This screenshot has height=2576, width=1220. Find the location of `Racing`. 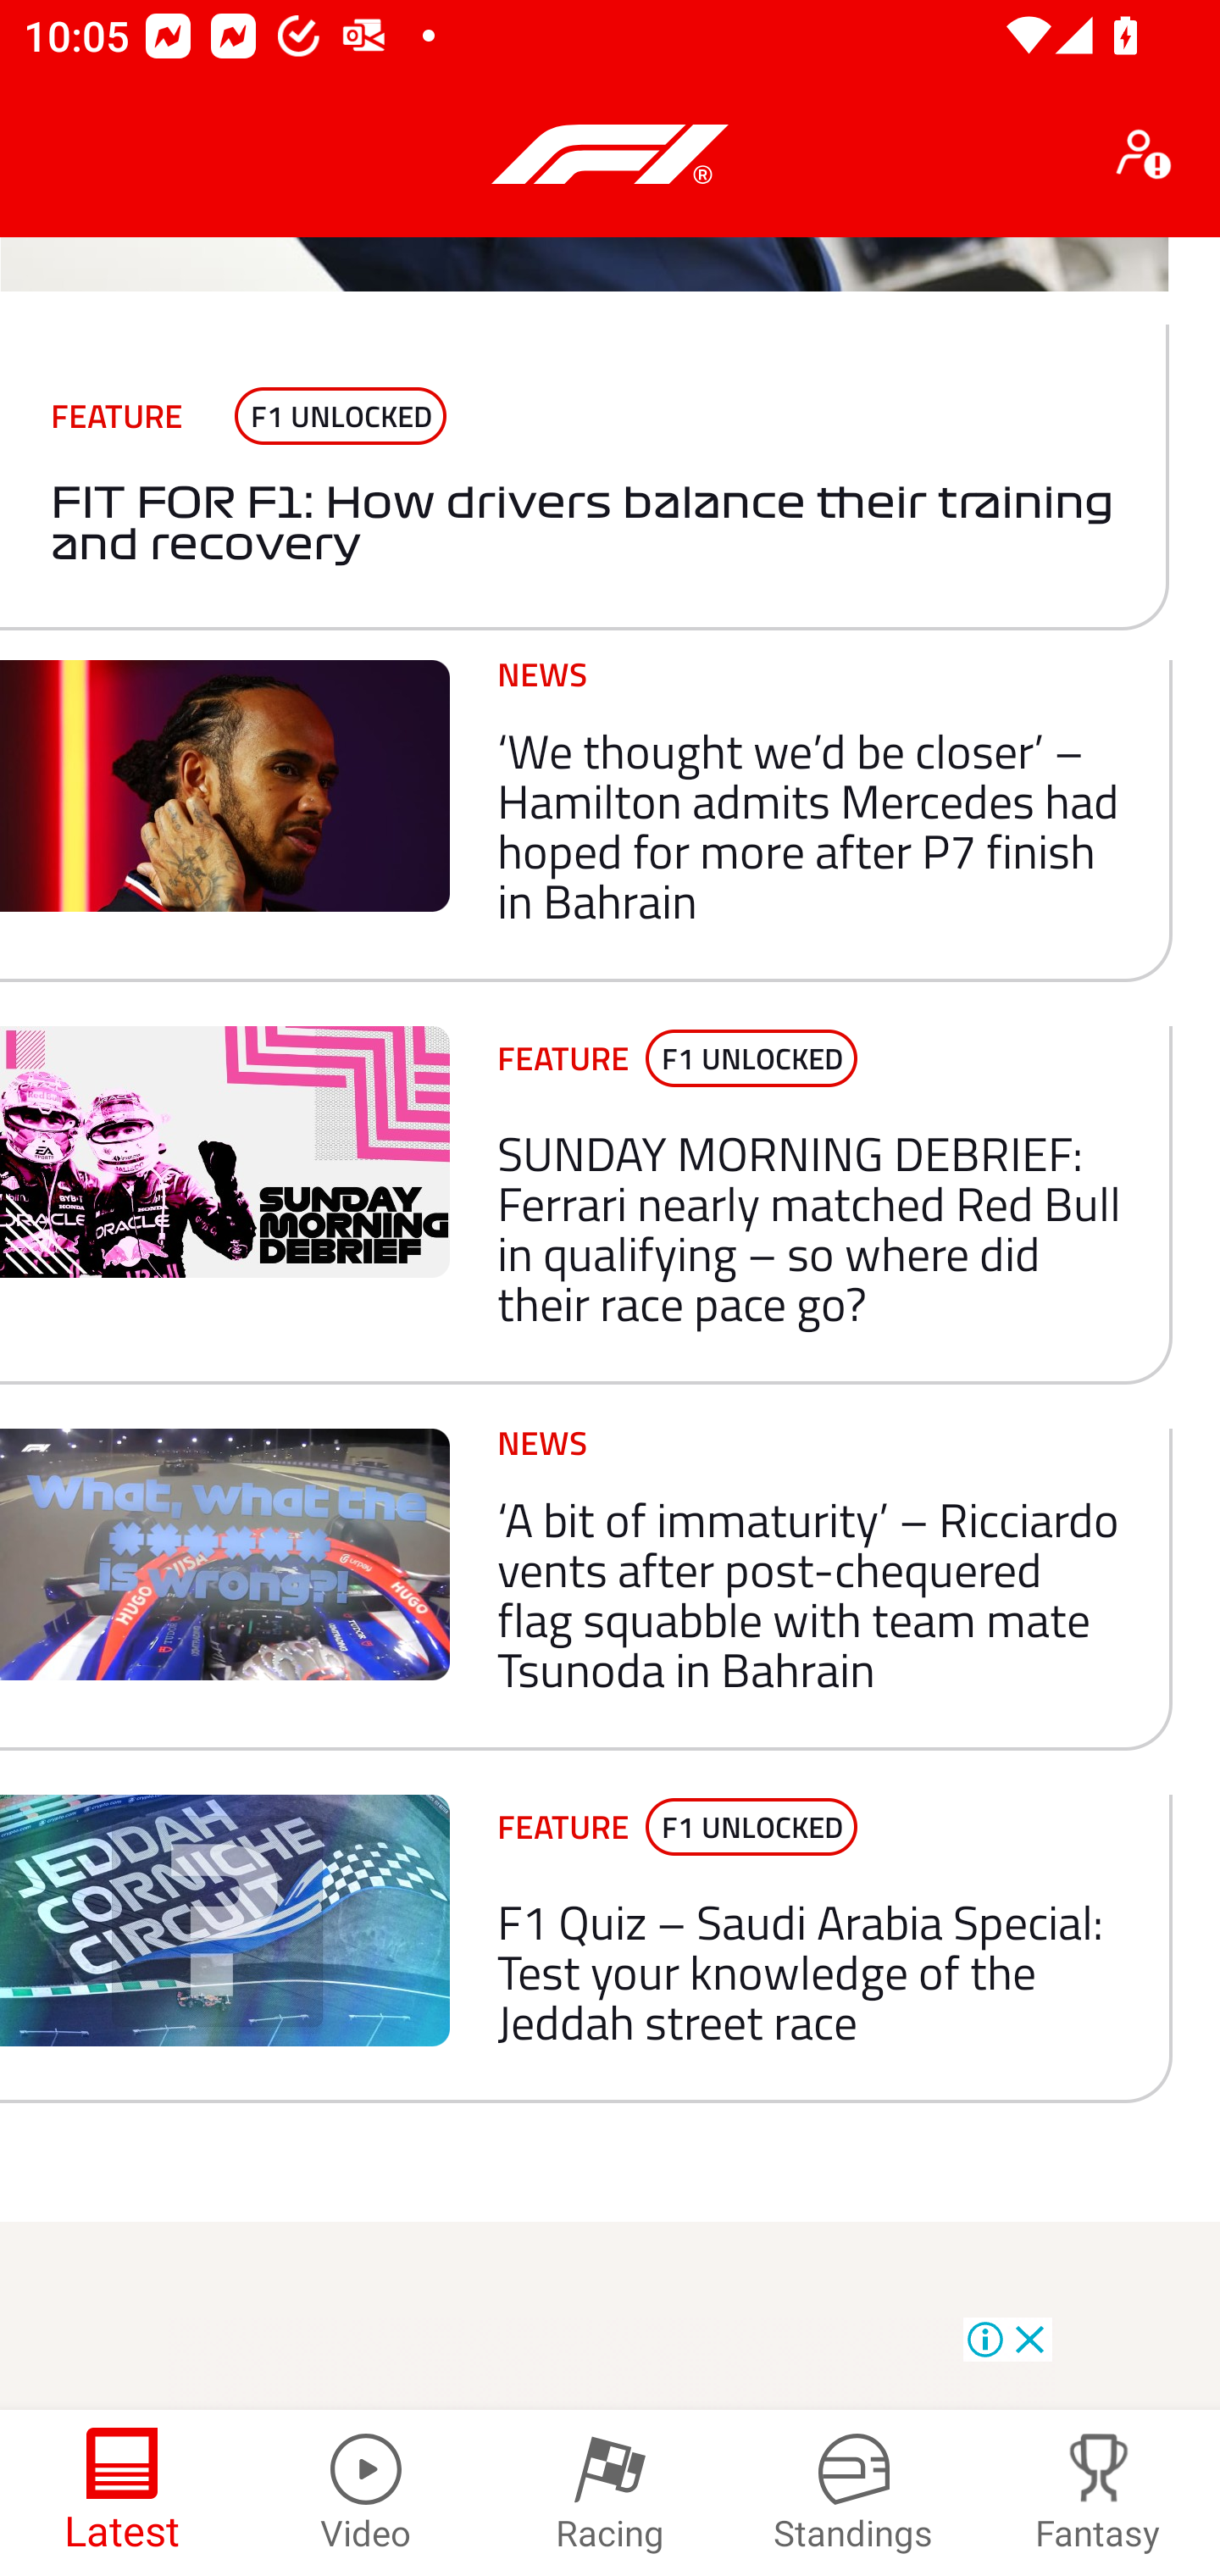

Racing is located at coordinates (610, 2493).